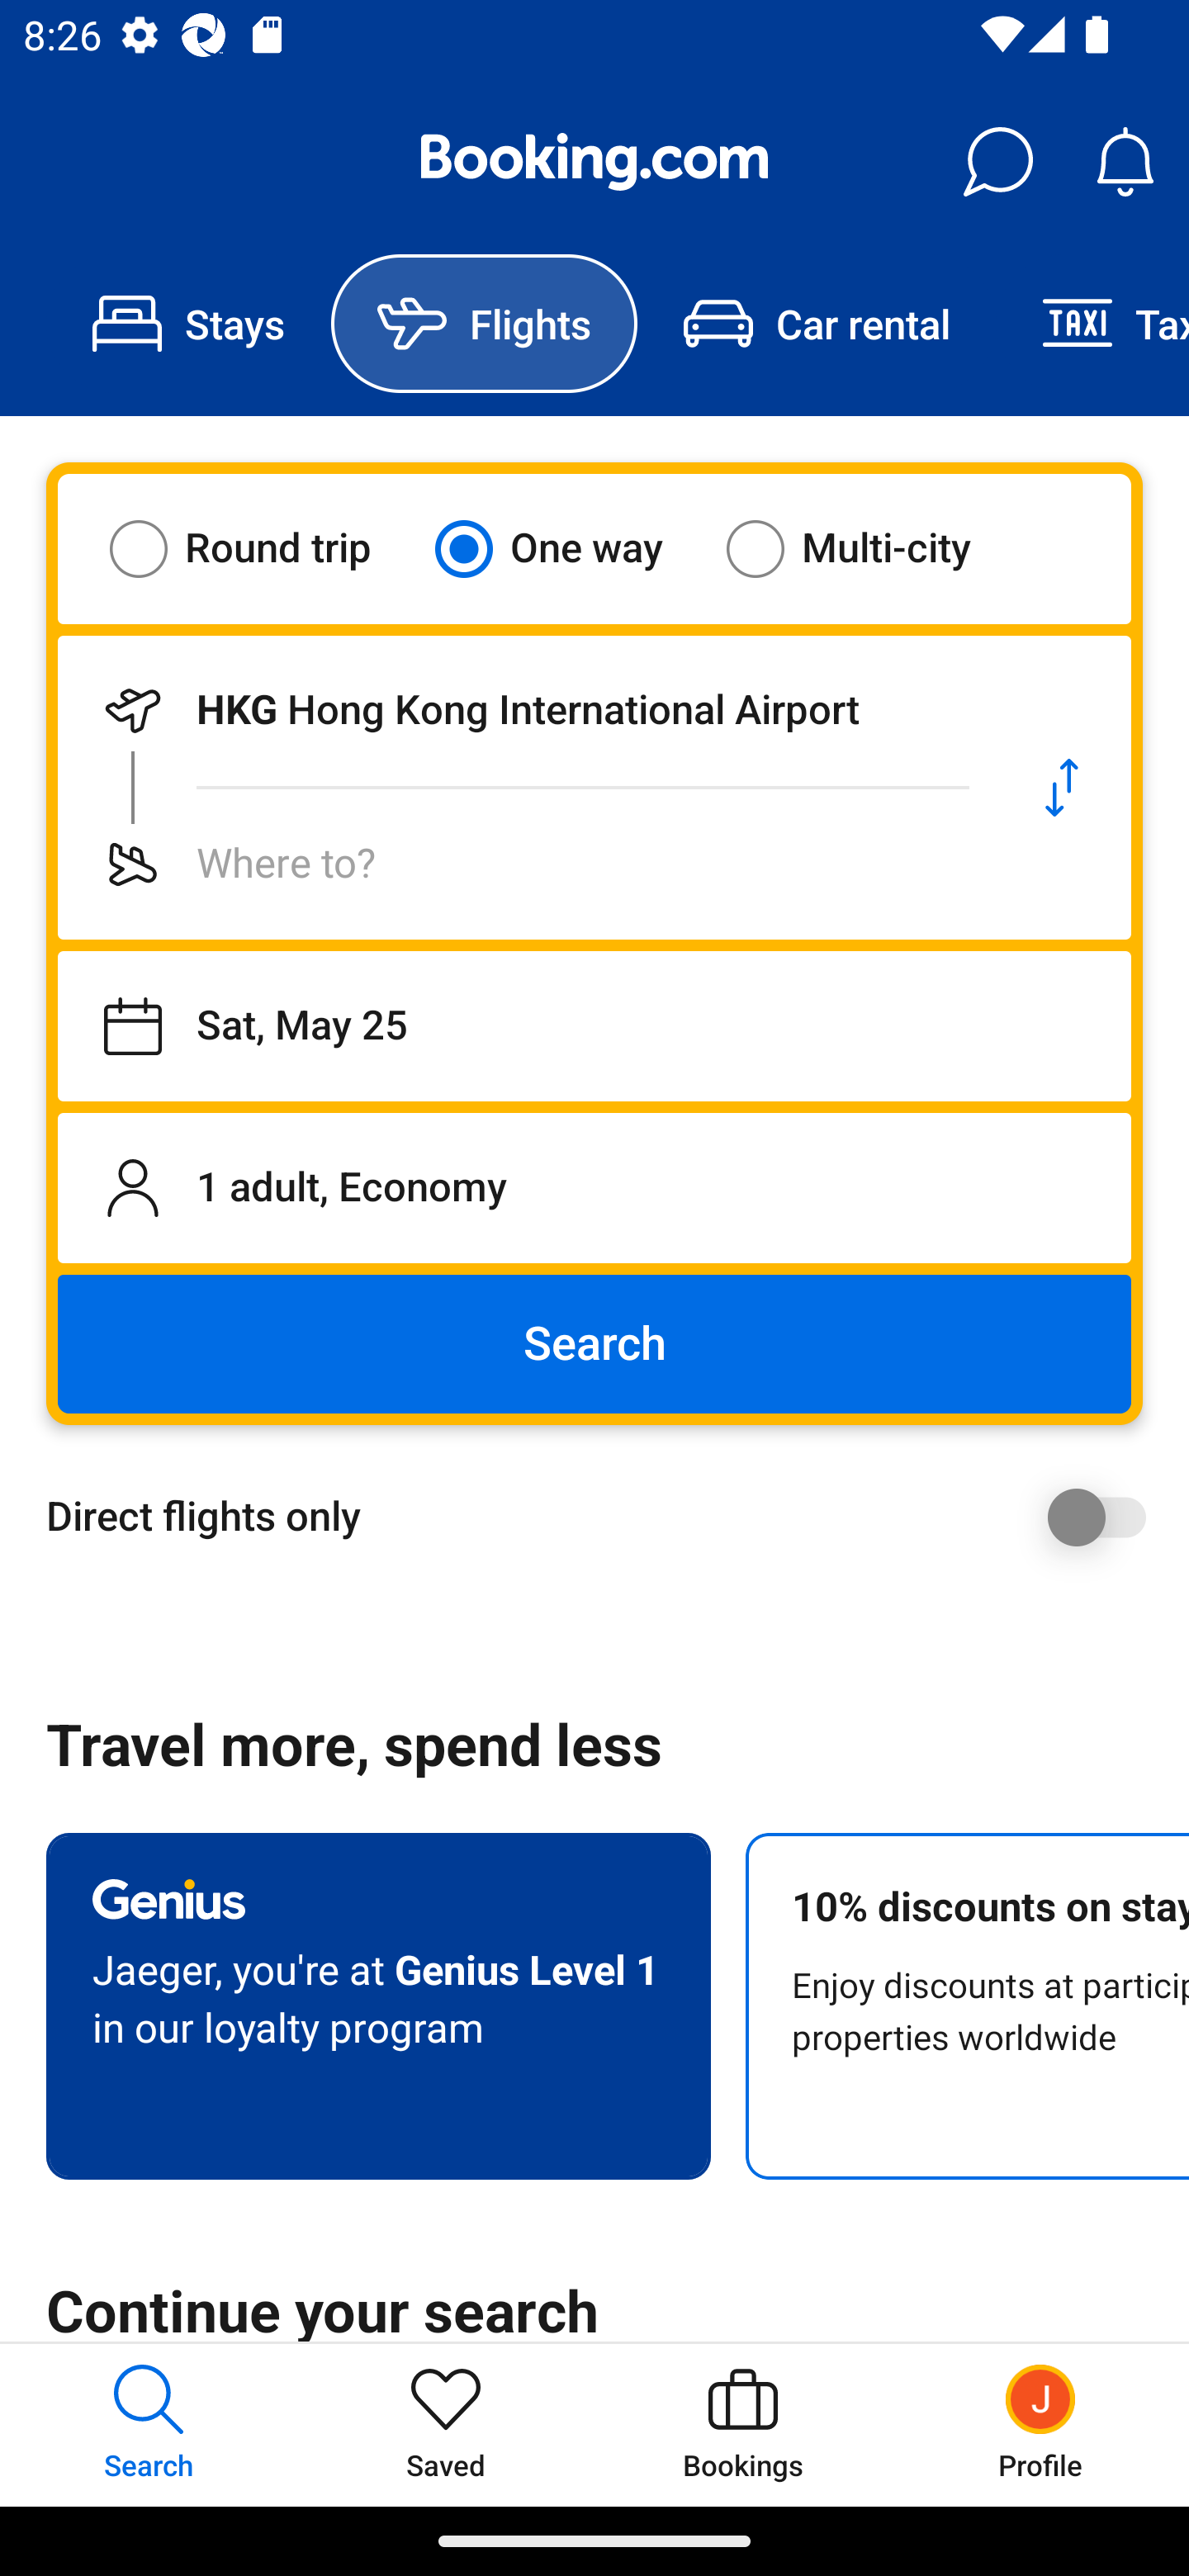  Describe the element at coordinates (606, 1517) in the screenshot. I see `Direct flights only` at that location.